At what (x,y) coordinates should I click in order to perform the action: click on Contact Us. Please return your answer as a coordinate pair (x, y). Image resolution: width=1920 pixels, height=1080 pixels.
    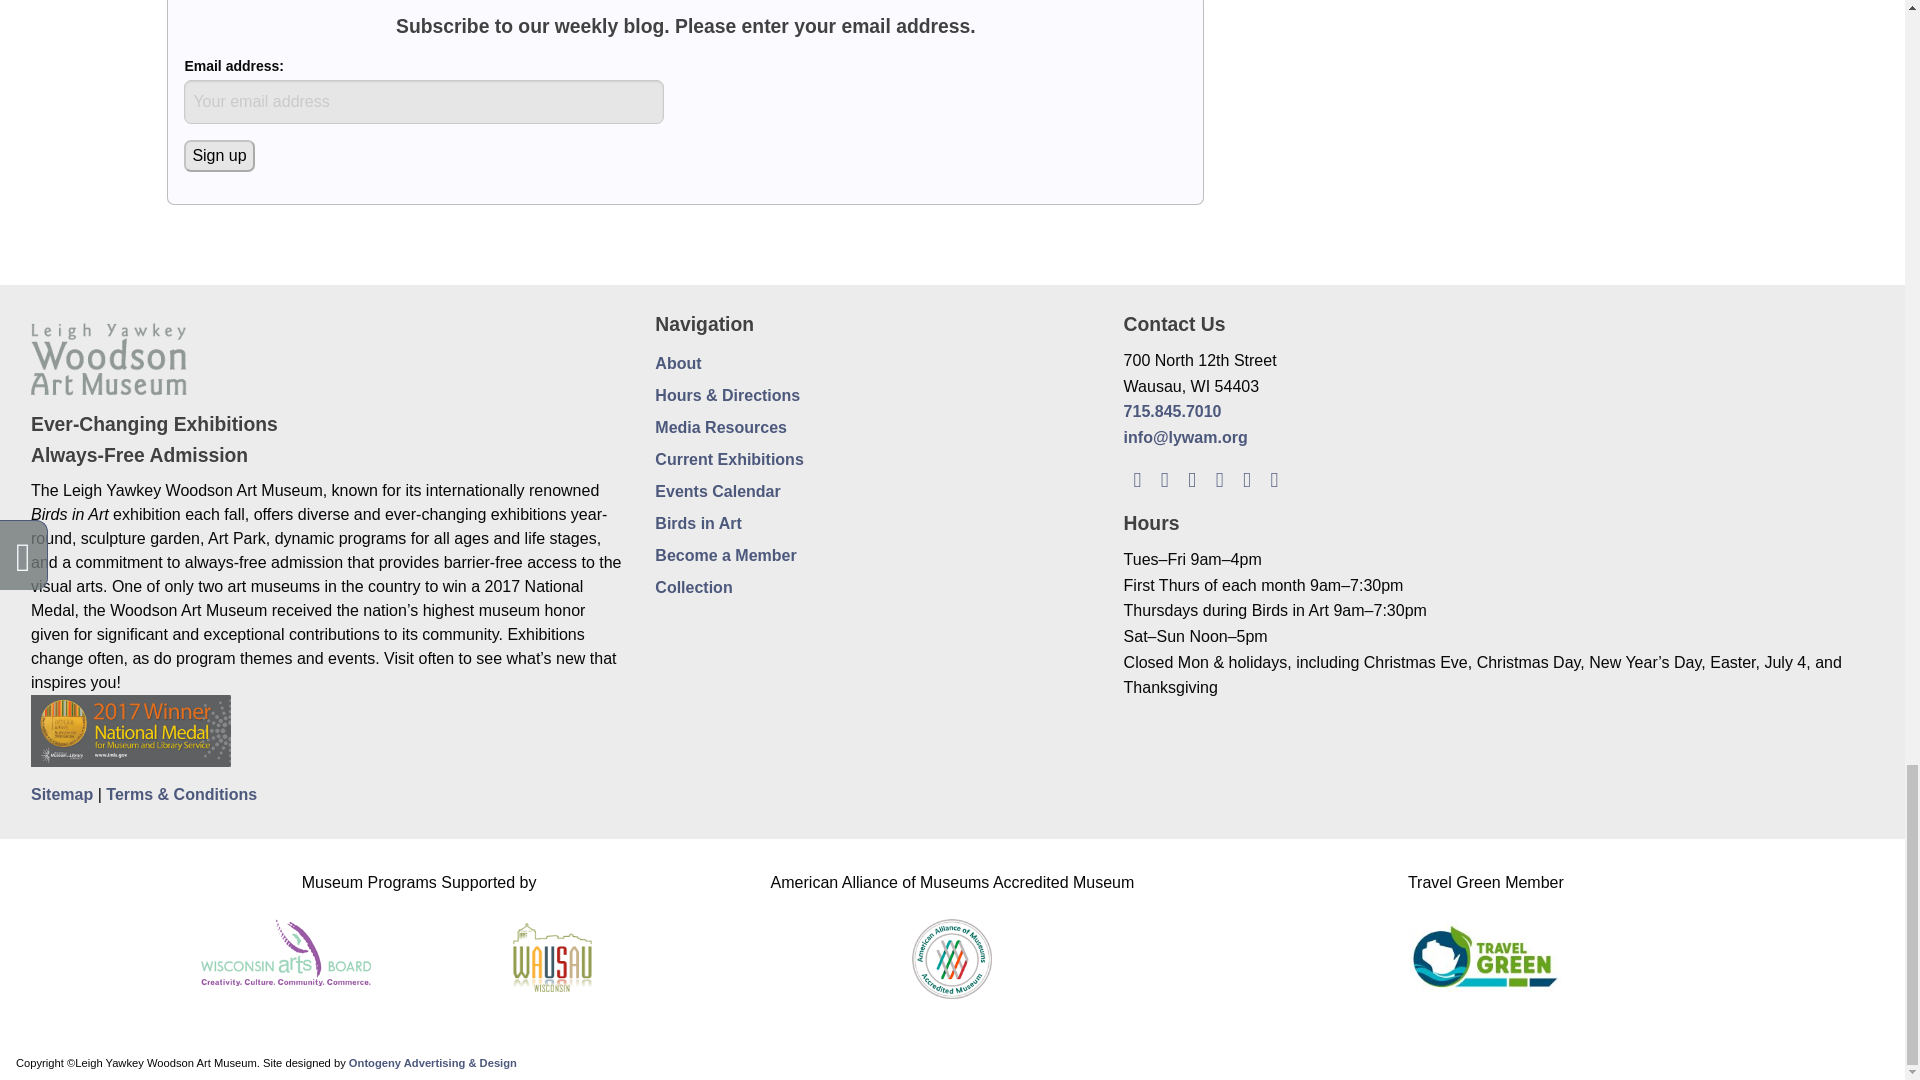
    Looking at the image, I should click on (1274, 478).